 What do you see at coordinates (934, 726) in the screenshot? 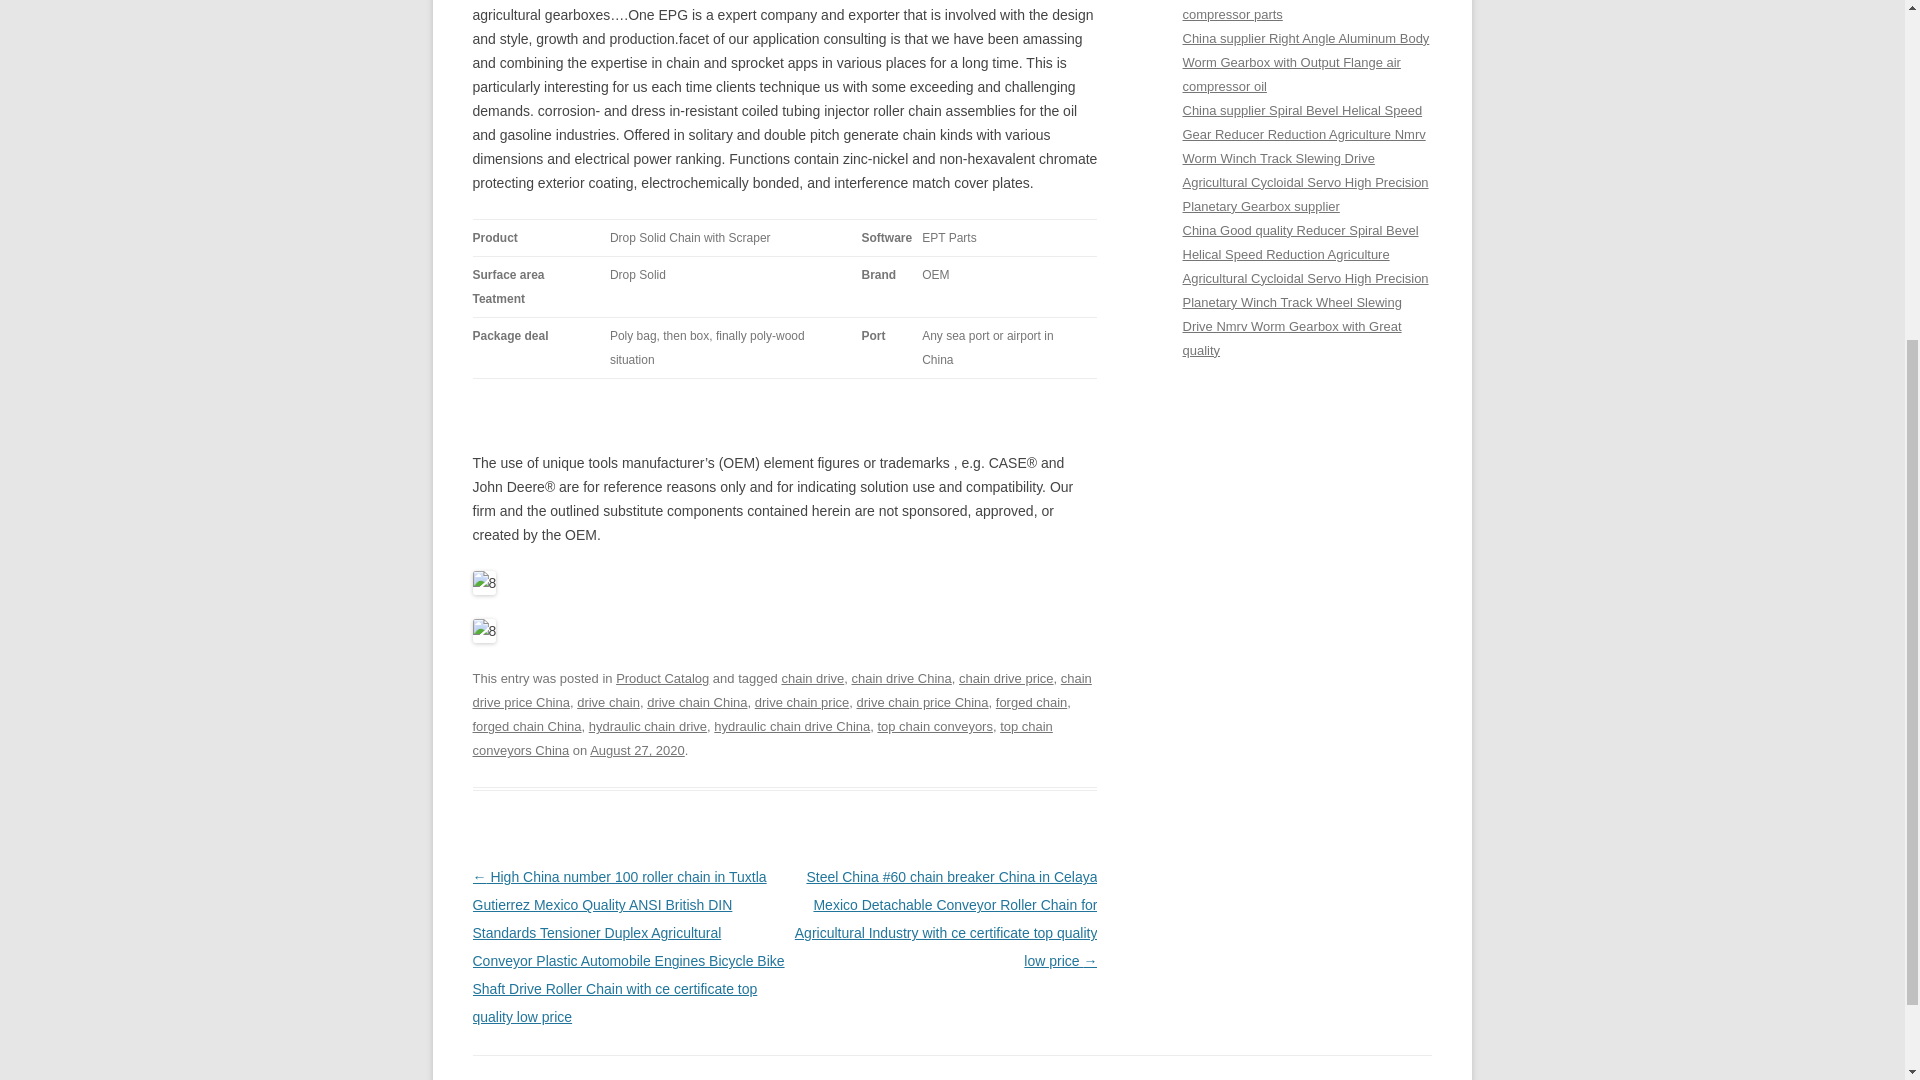
I see `top chain conveyors` at bounding box center [934, 726].